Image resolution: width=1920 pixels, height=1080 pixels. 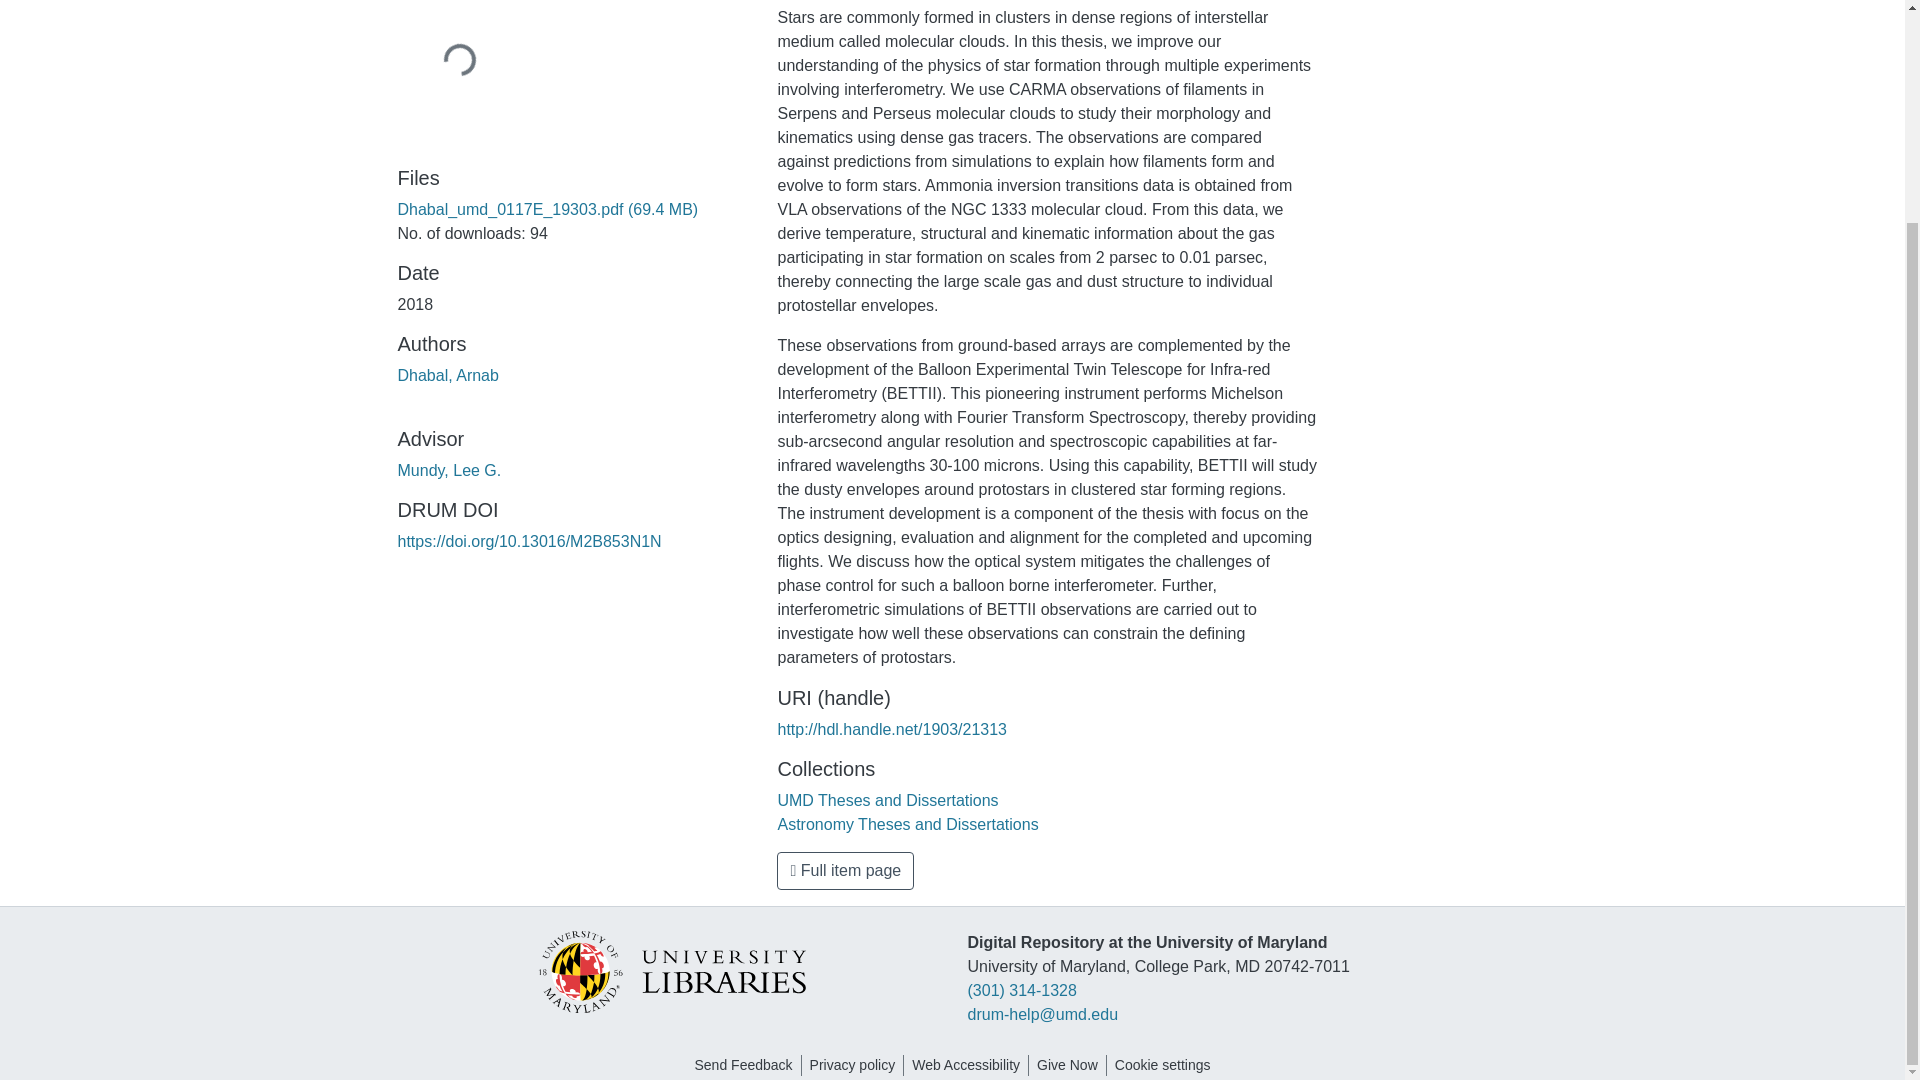 I want to click on Mundy, Lee G., so click(x=449, y=470).